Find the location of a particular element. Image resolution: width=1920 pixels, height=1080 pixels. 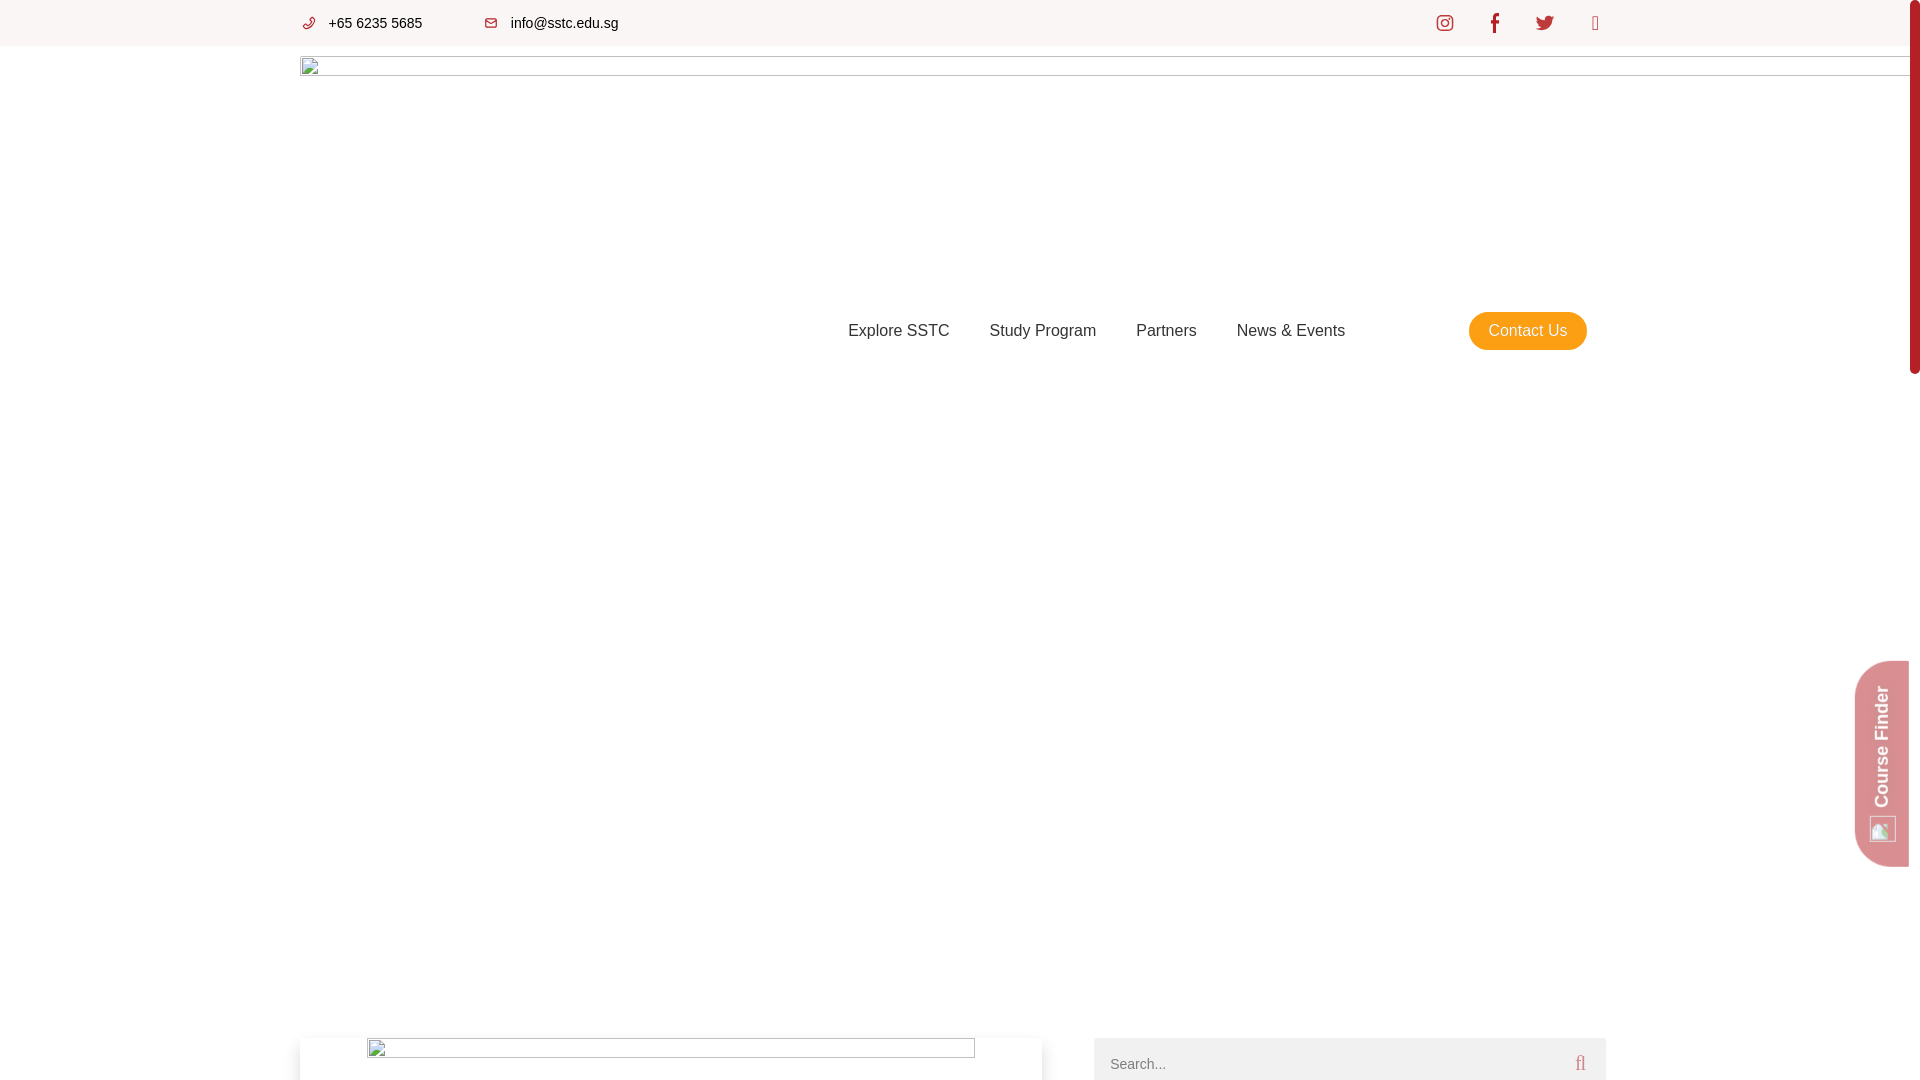

Partners is located at coordinates (1165, 330).